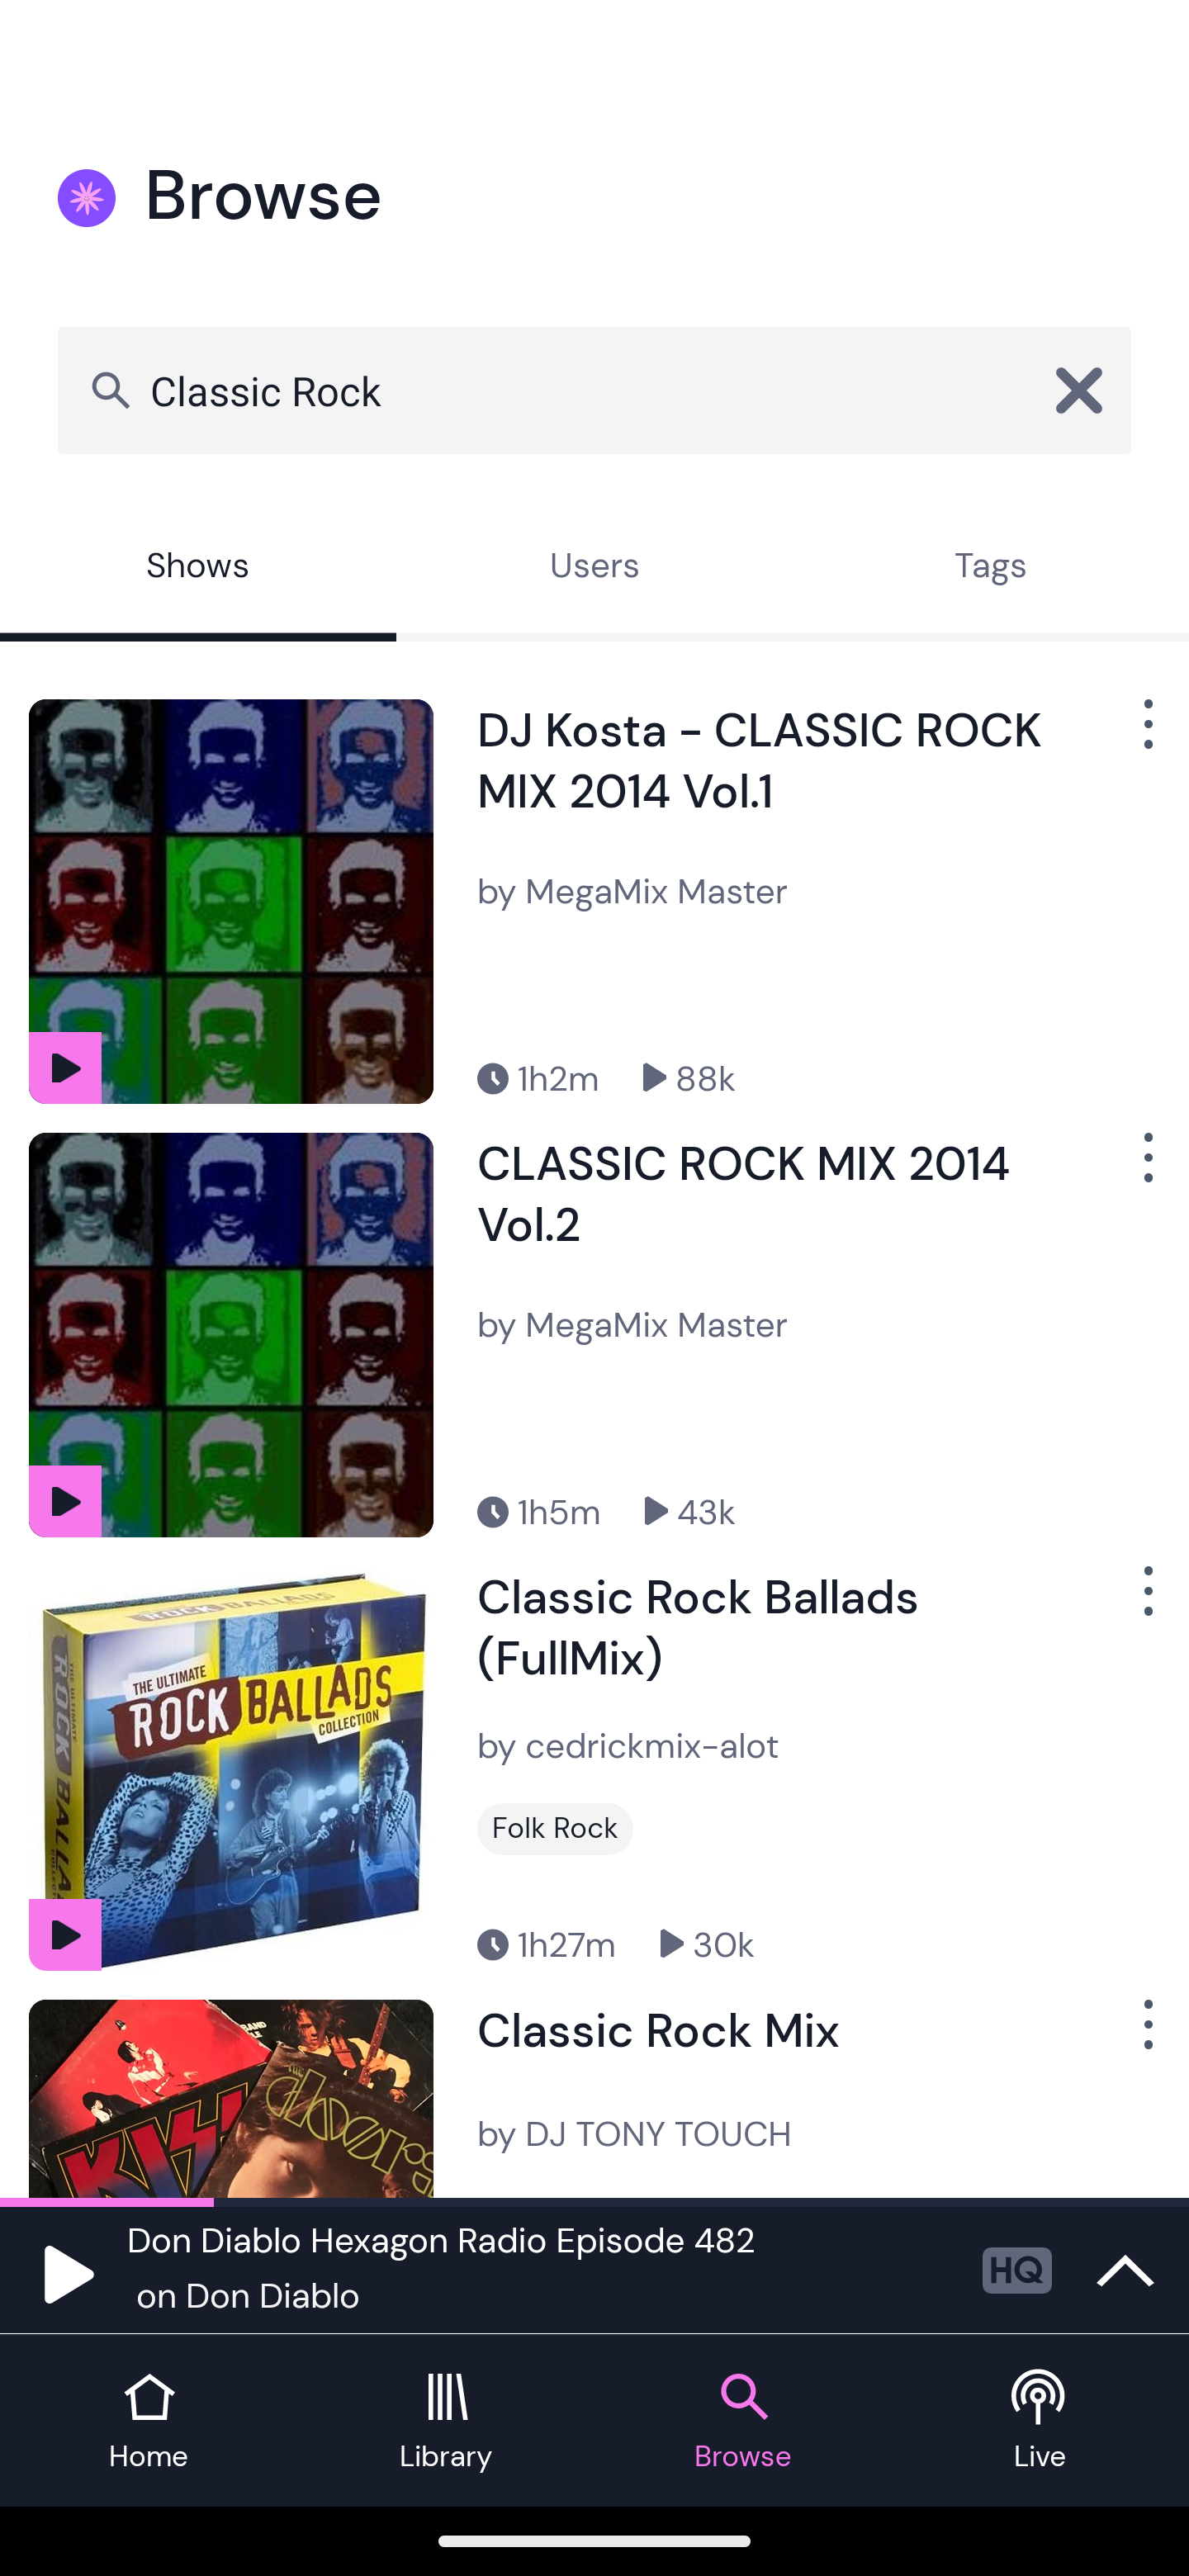  I want to click on Show Options Menu Button, so click(1145, 1171).